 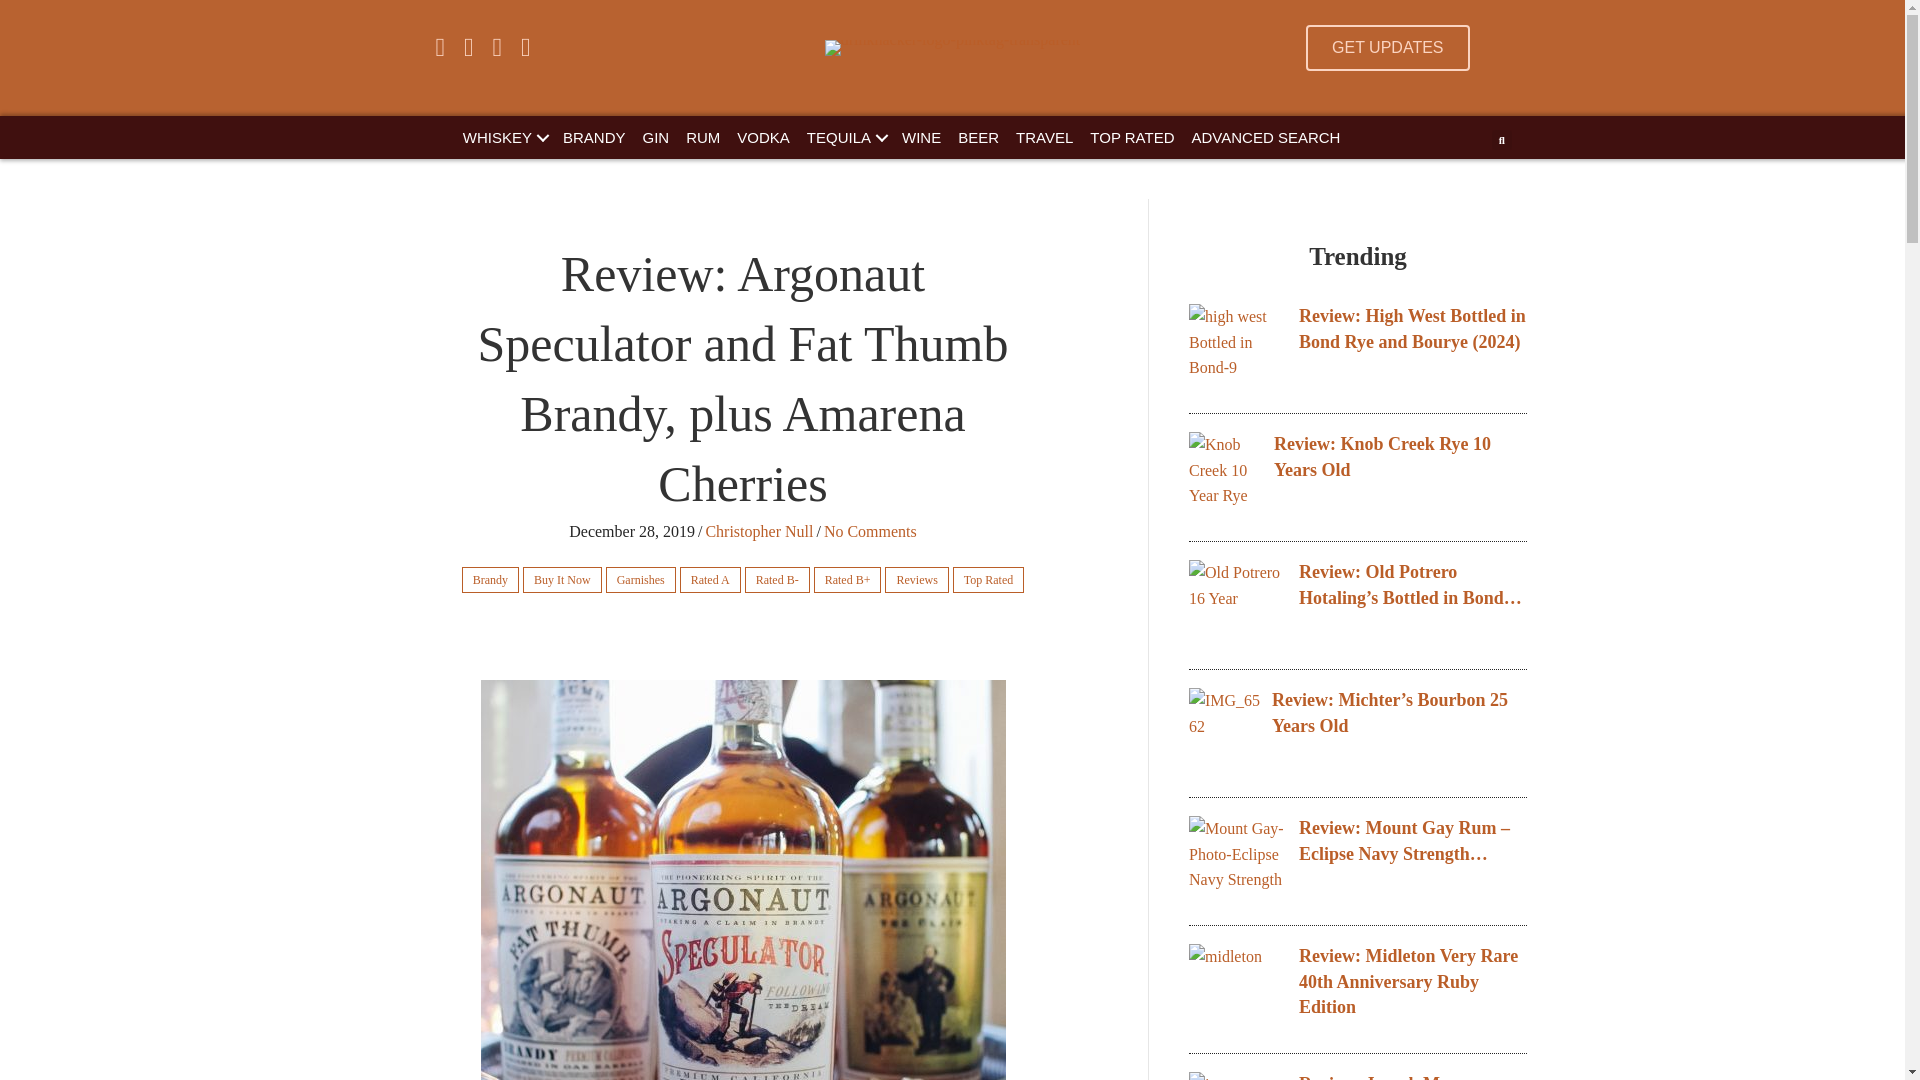 I want to click on WHISKEY, so click(x=504, y=136).